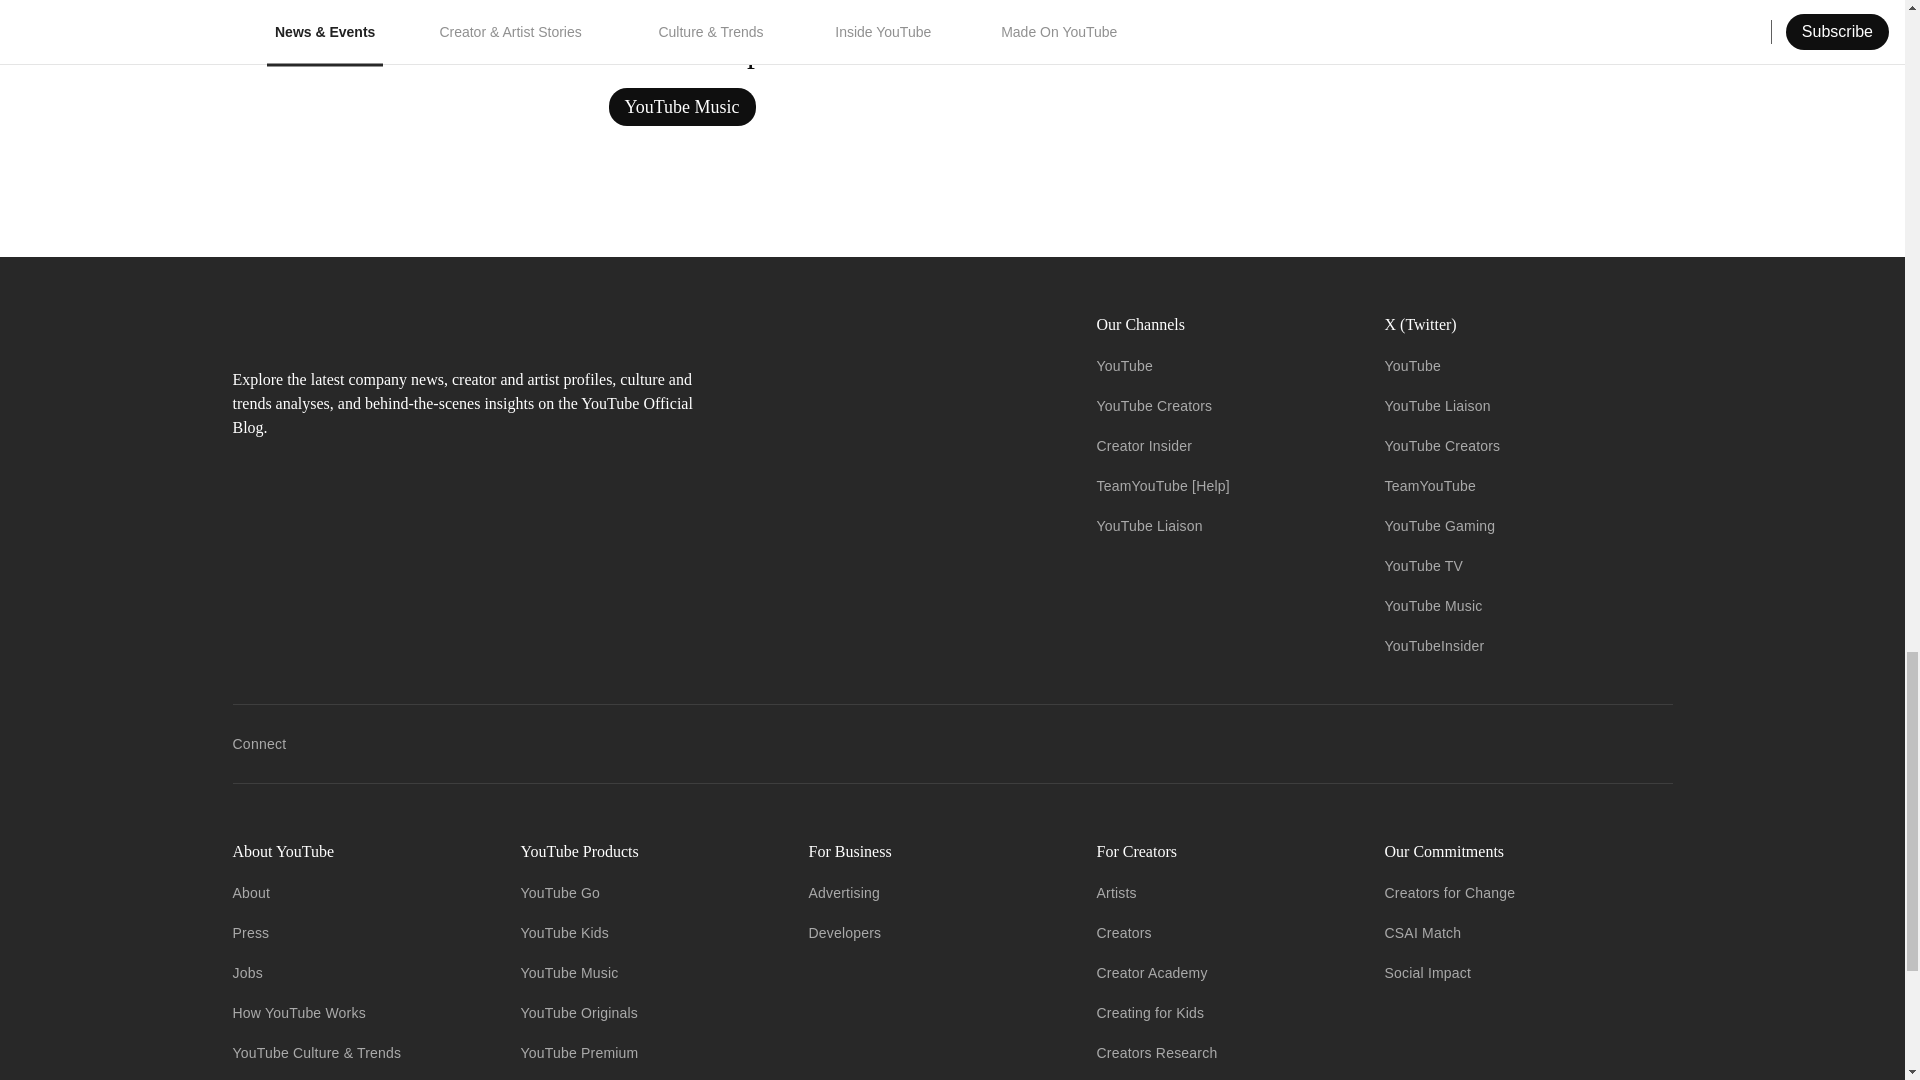  What do you see at coordinates (1144, 446) in the screenshot?
I see `Creator Insider` at bounding box center [1144, 446].